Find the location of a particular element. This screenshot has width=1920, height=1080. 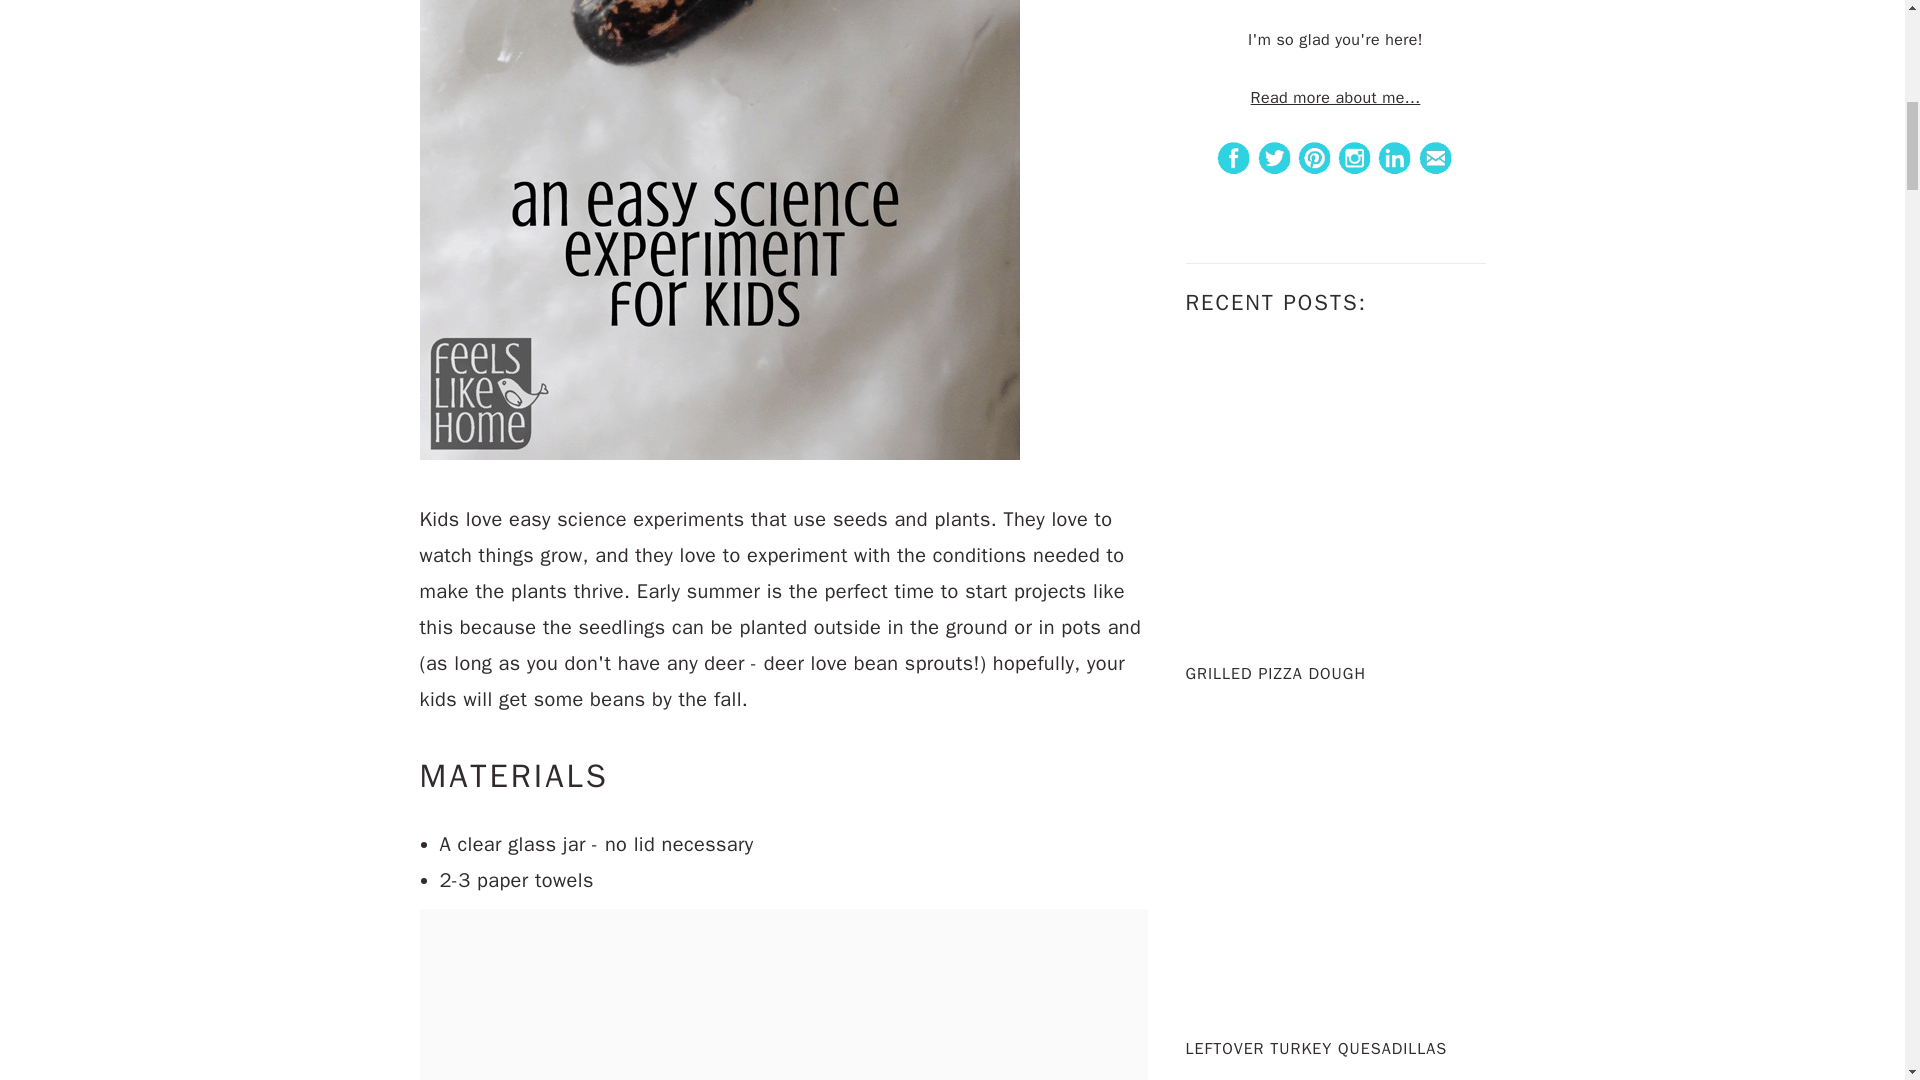

Grilled Pizza Dough is located at coordinates (1336, 628).